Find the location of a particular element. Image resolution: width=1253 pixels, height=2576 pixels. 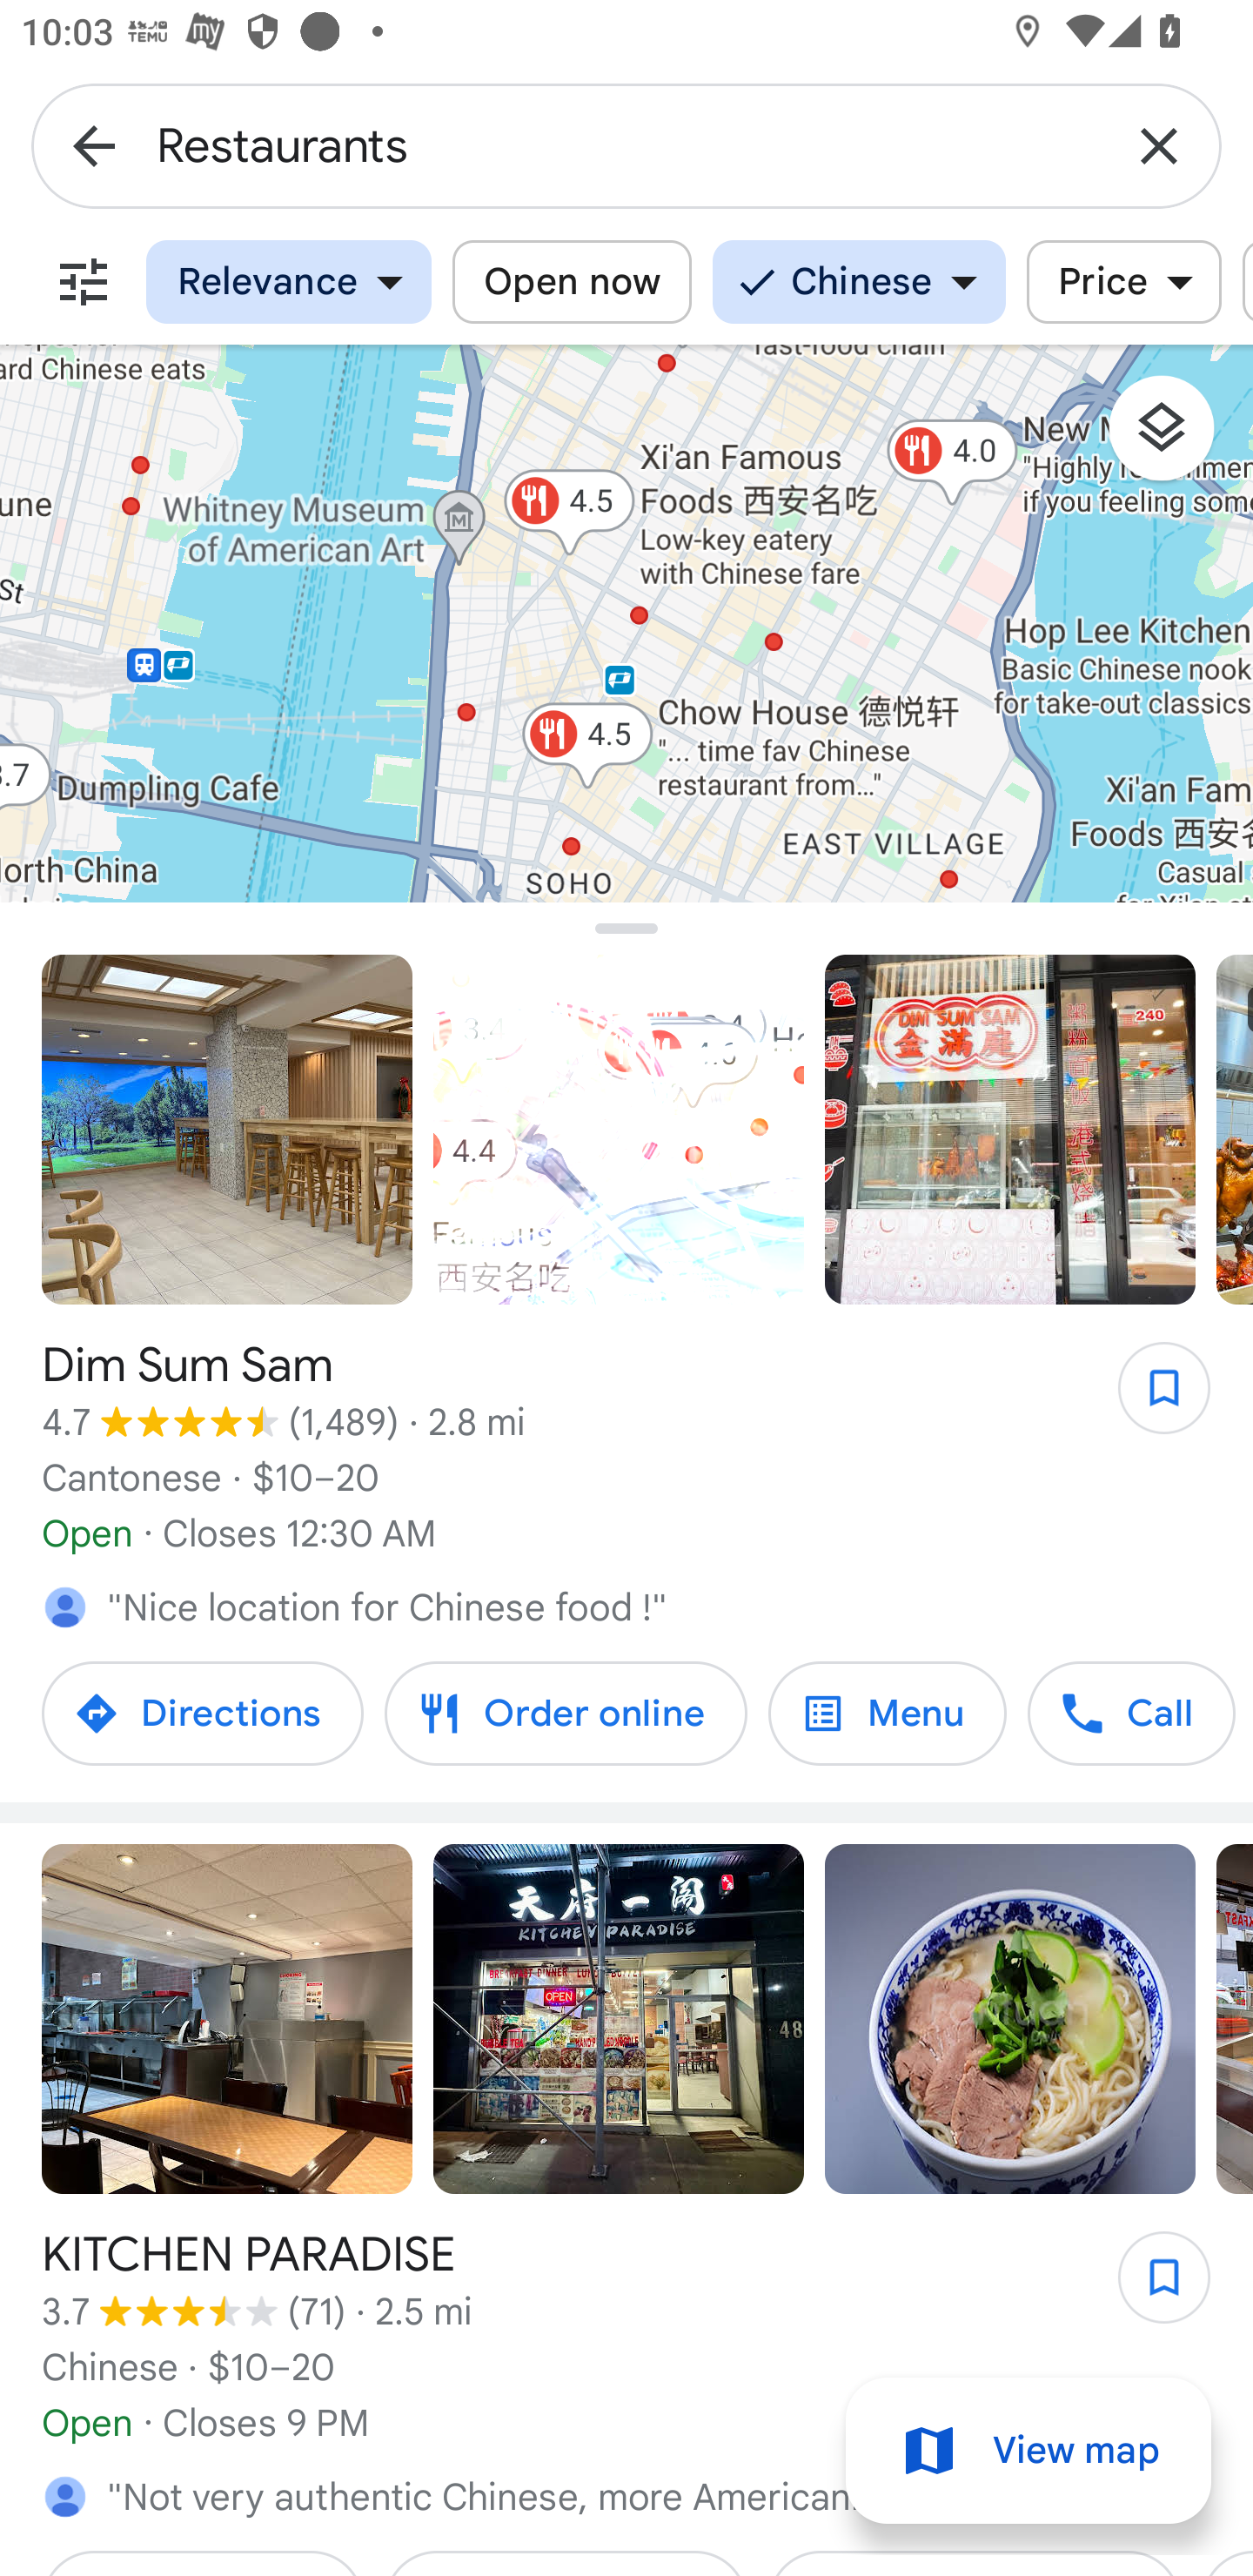

Back is located at coordinates (94, 144).